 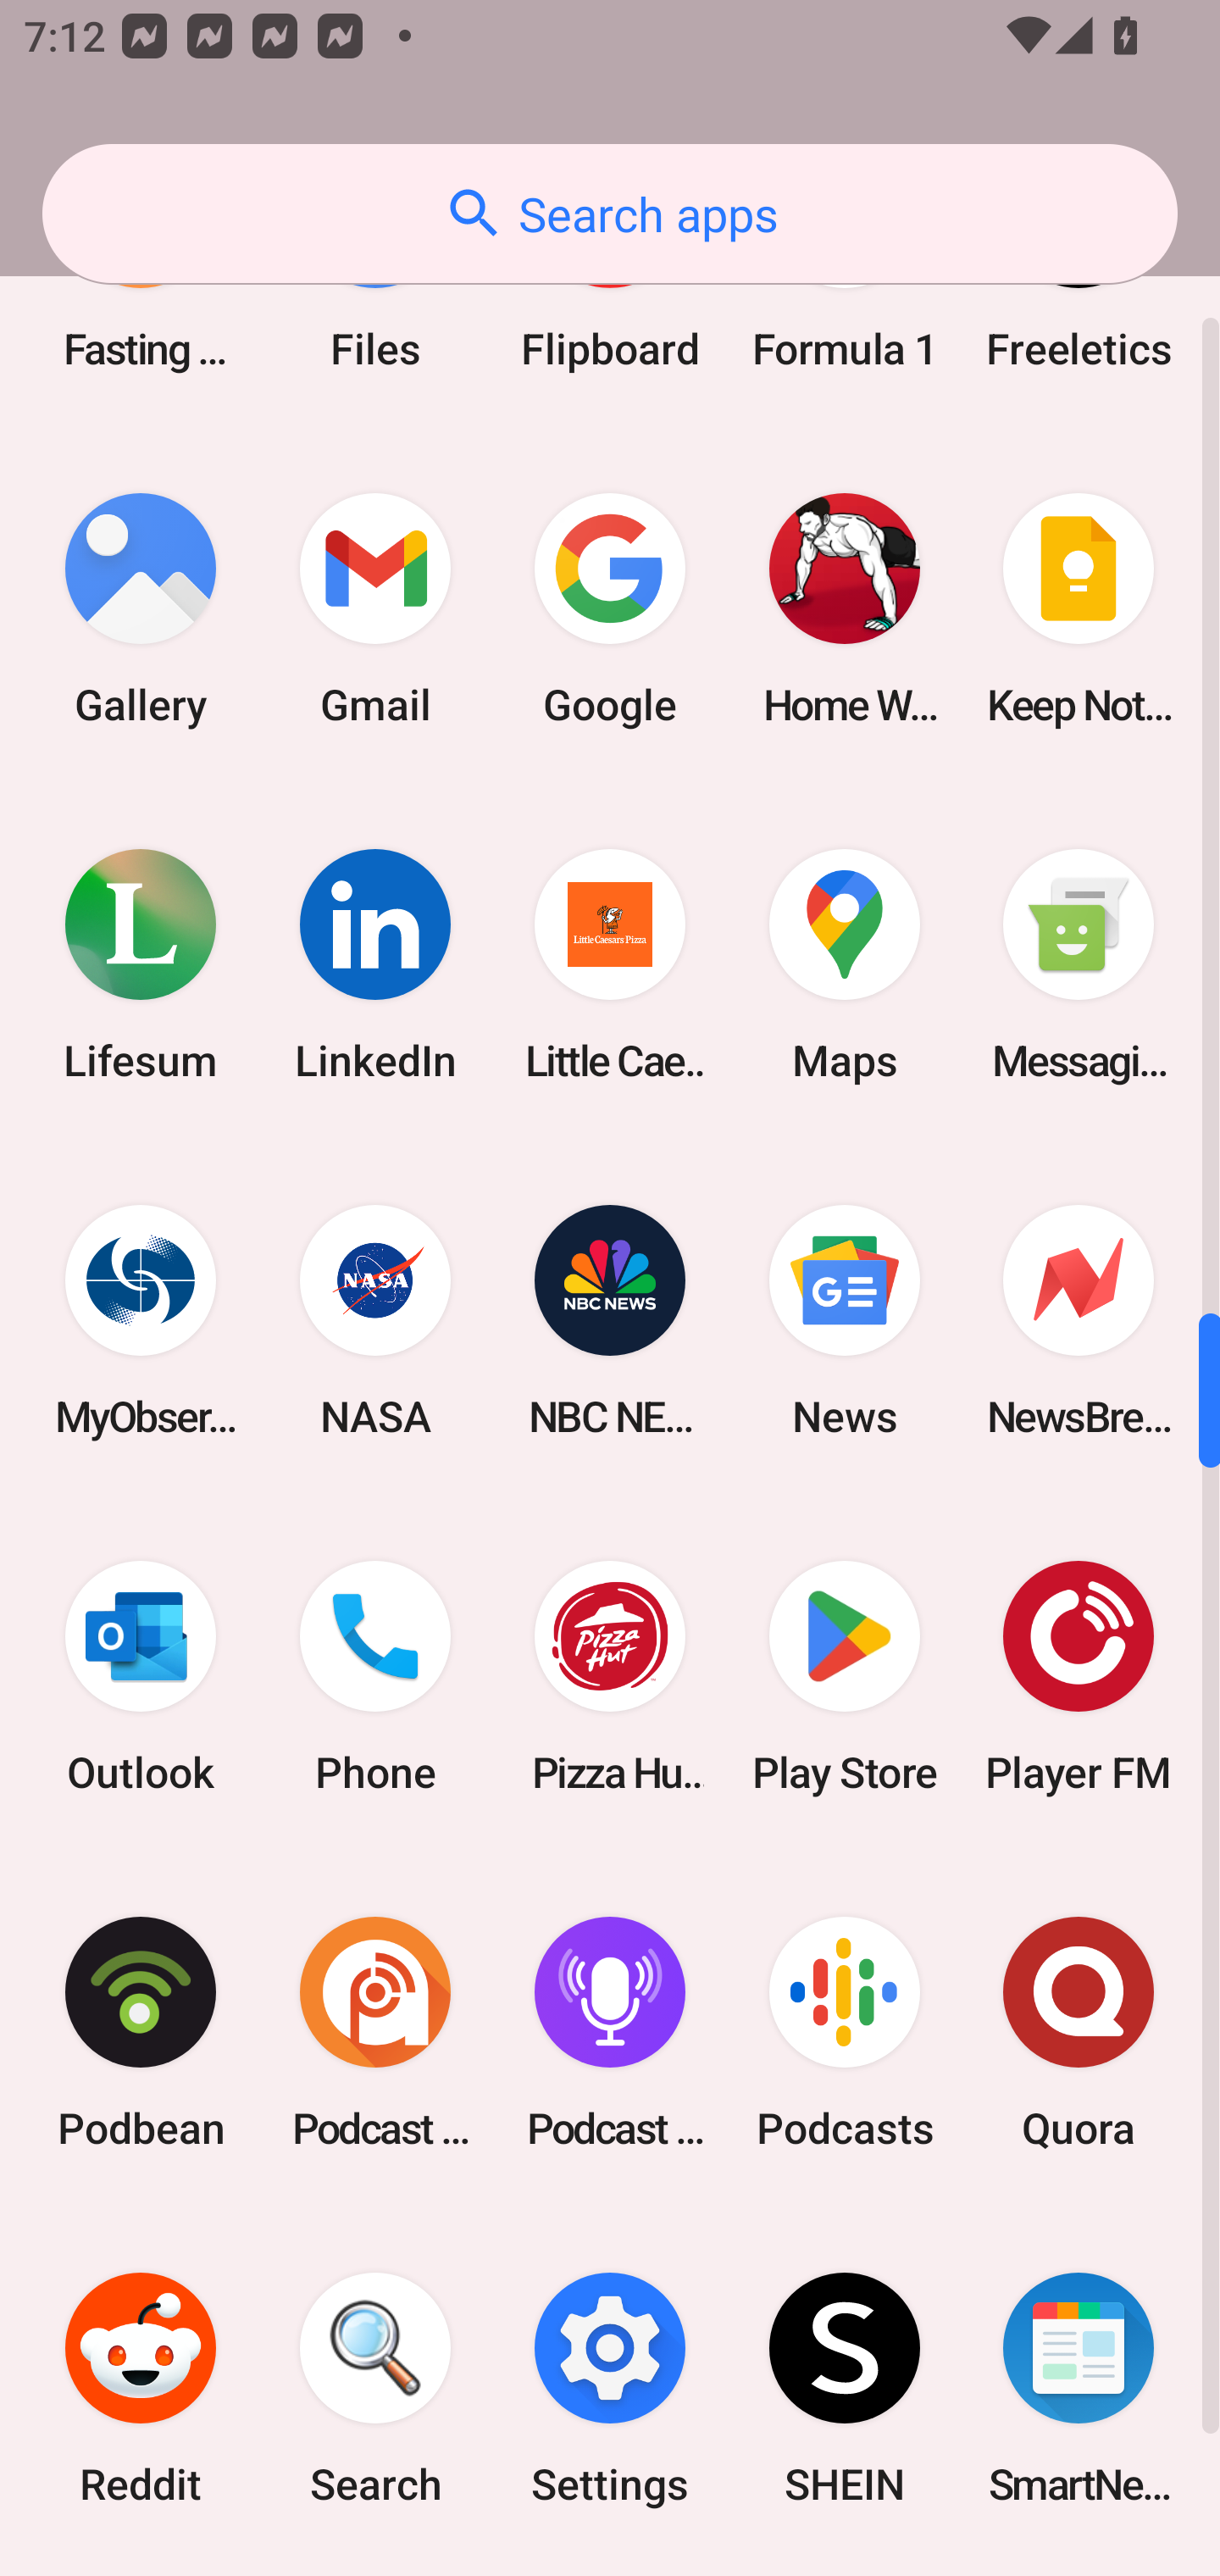 I want to click on LinkedIn, so click(x=375, y=966).